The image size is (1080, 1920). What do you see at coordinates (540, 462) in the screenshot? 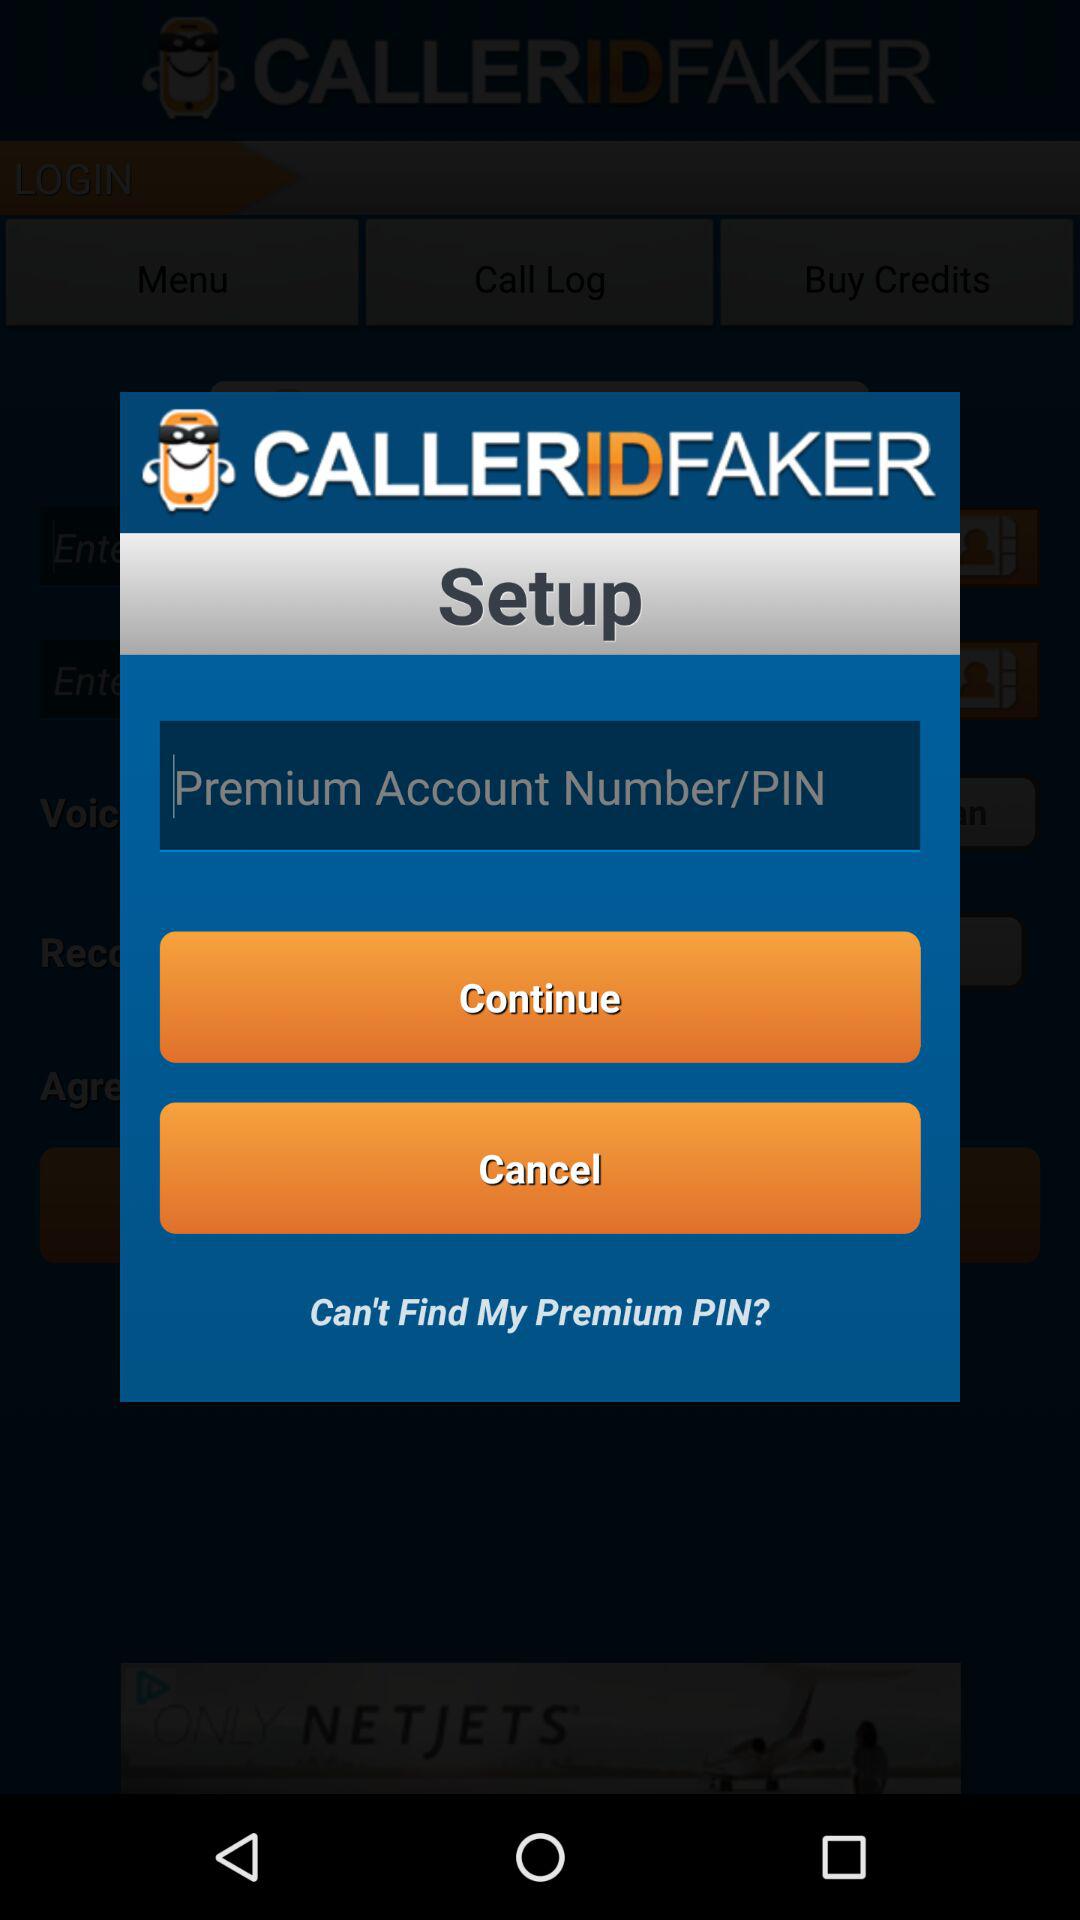
I see `press the item above setup icon` at bounding box center [540, 462].